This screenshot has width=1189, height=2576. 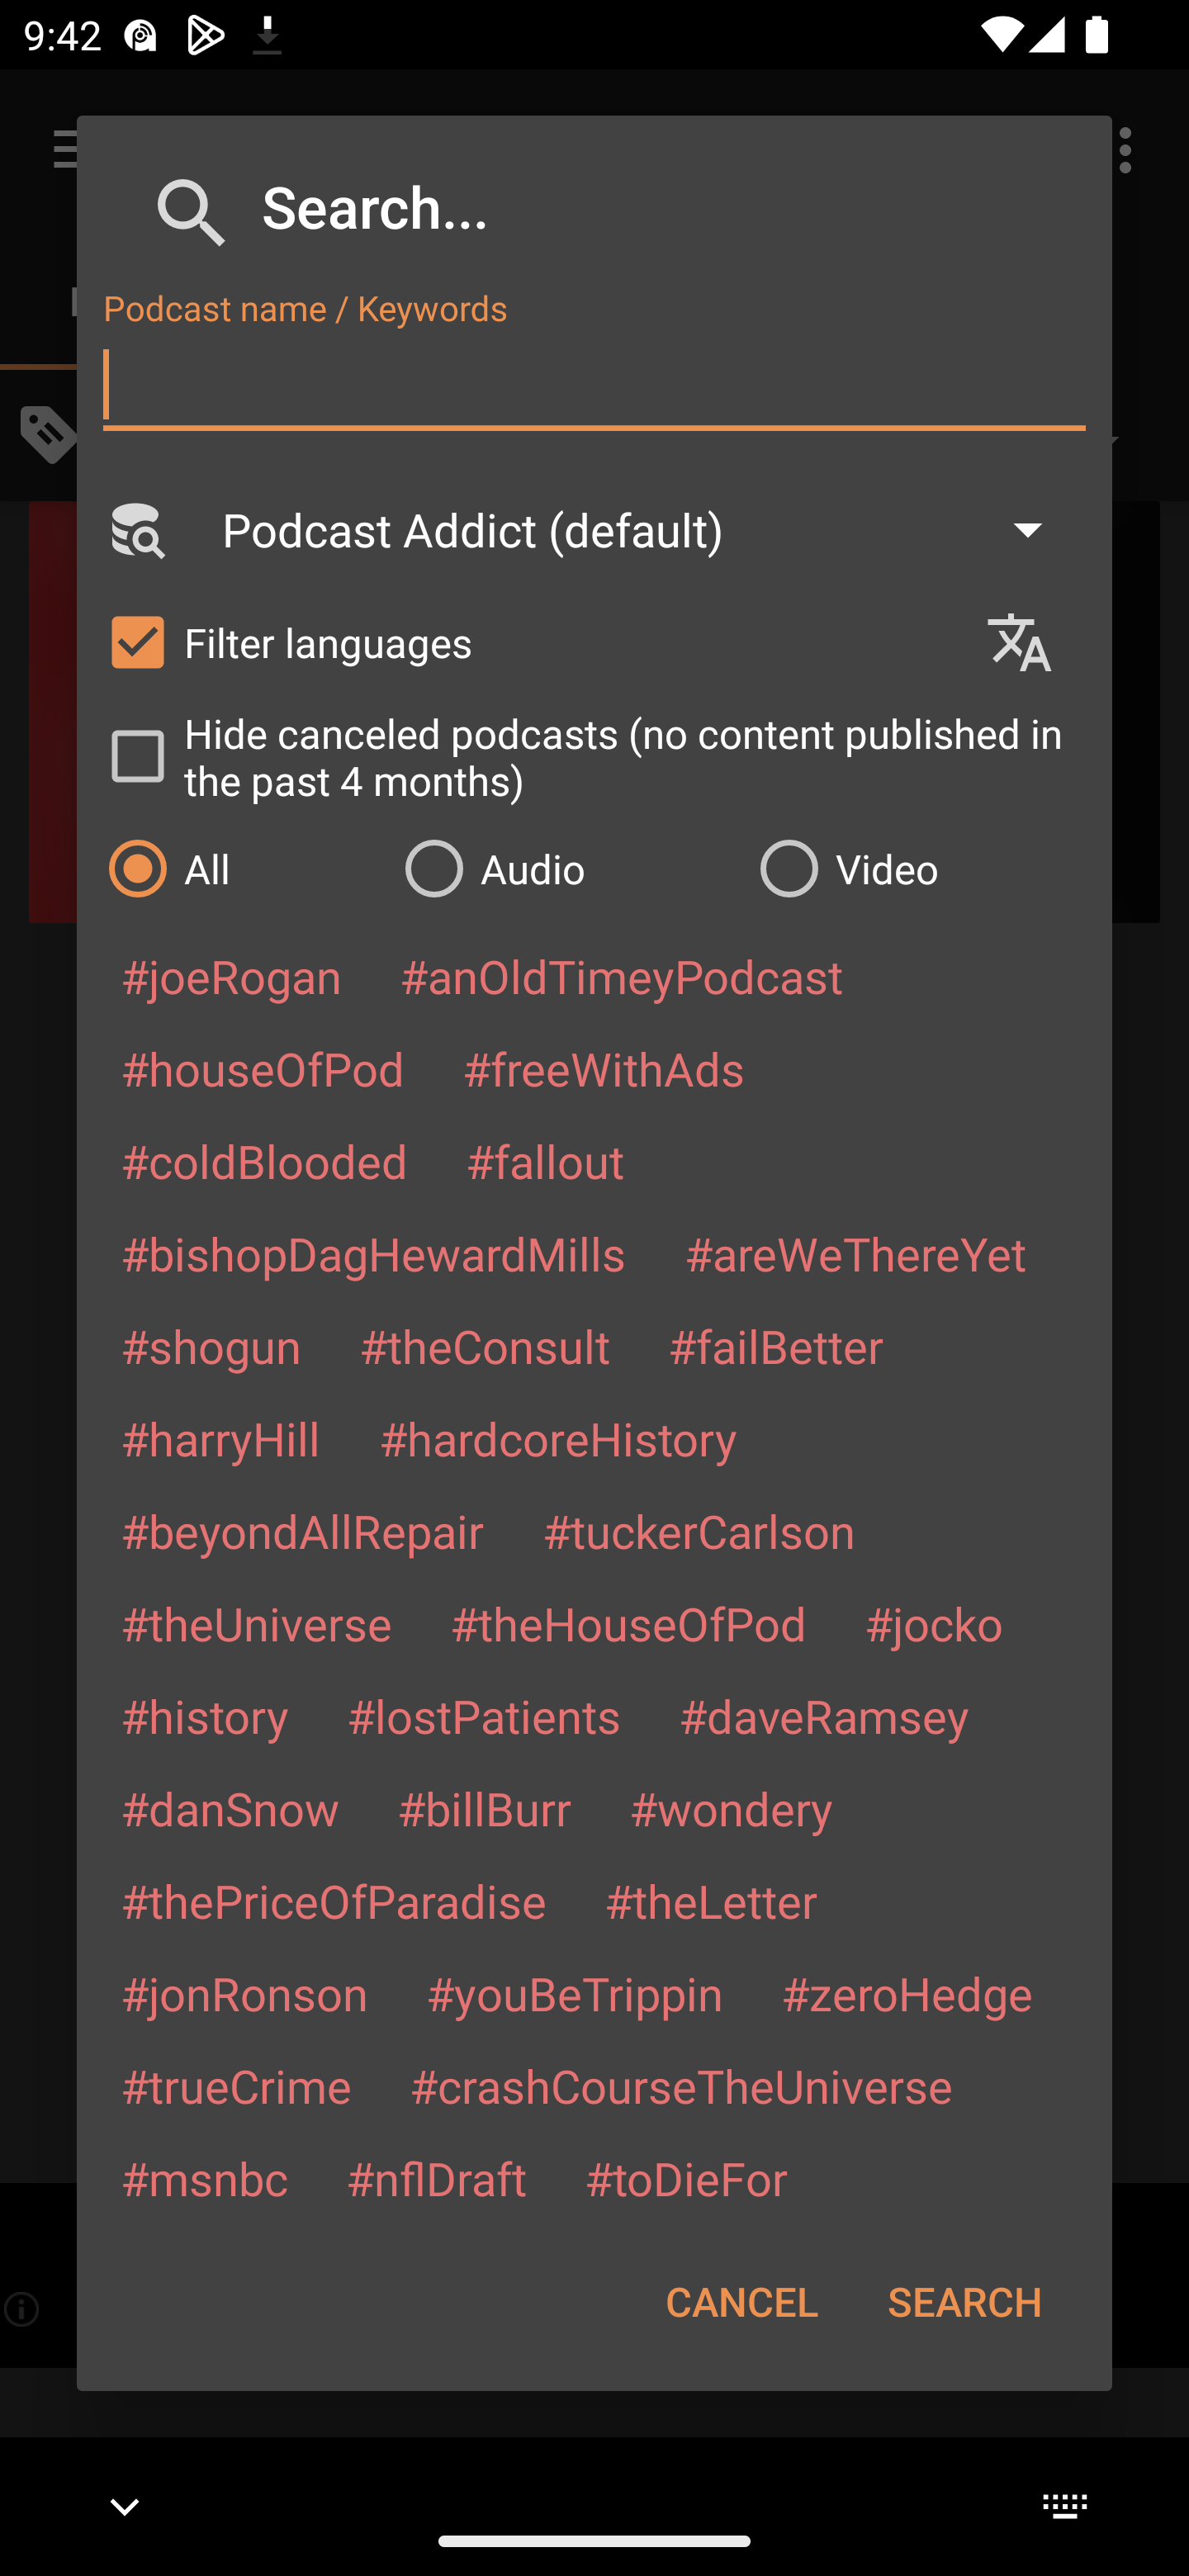 What do you see at coordinates (263, 1160) in the screenshot?
I see `#coldBlooded` at bounding box center [263, 1160].